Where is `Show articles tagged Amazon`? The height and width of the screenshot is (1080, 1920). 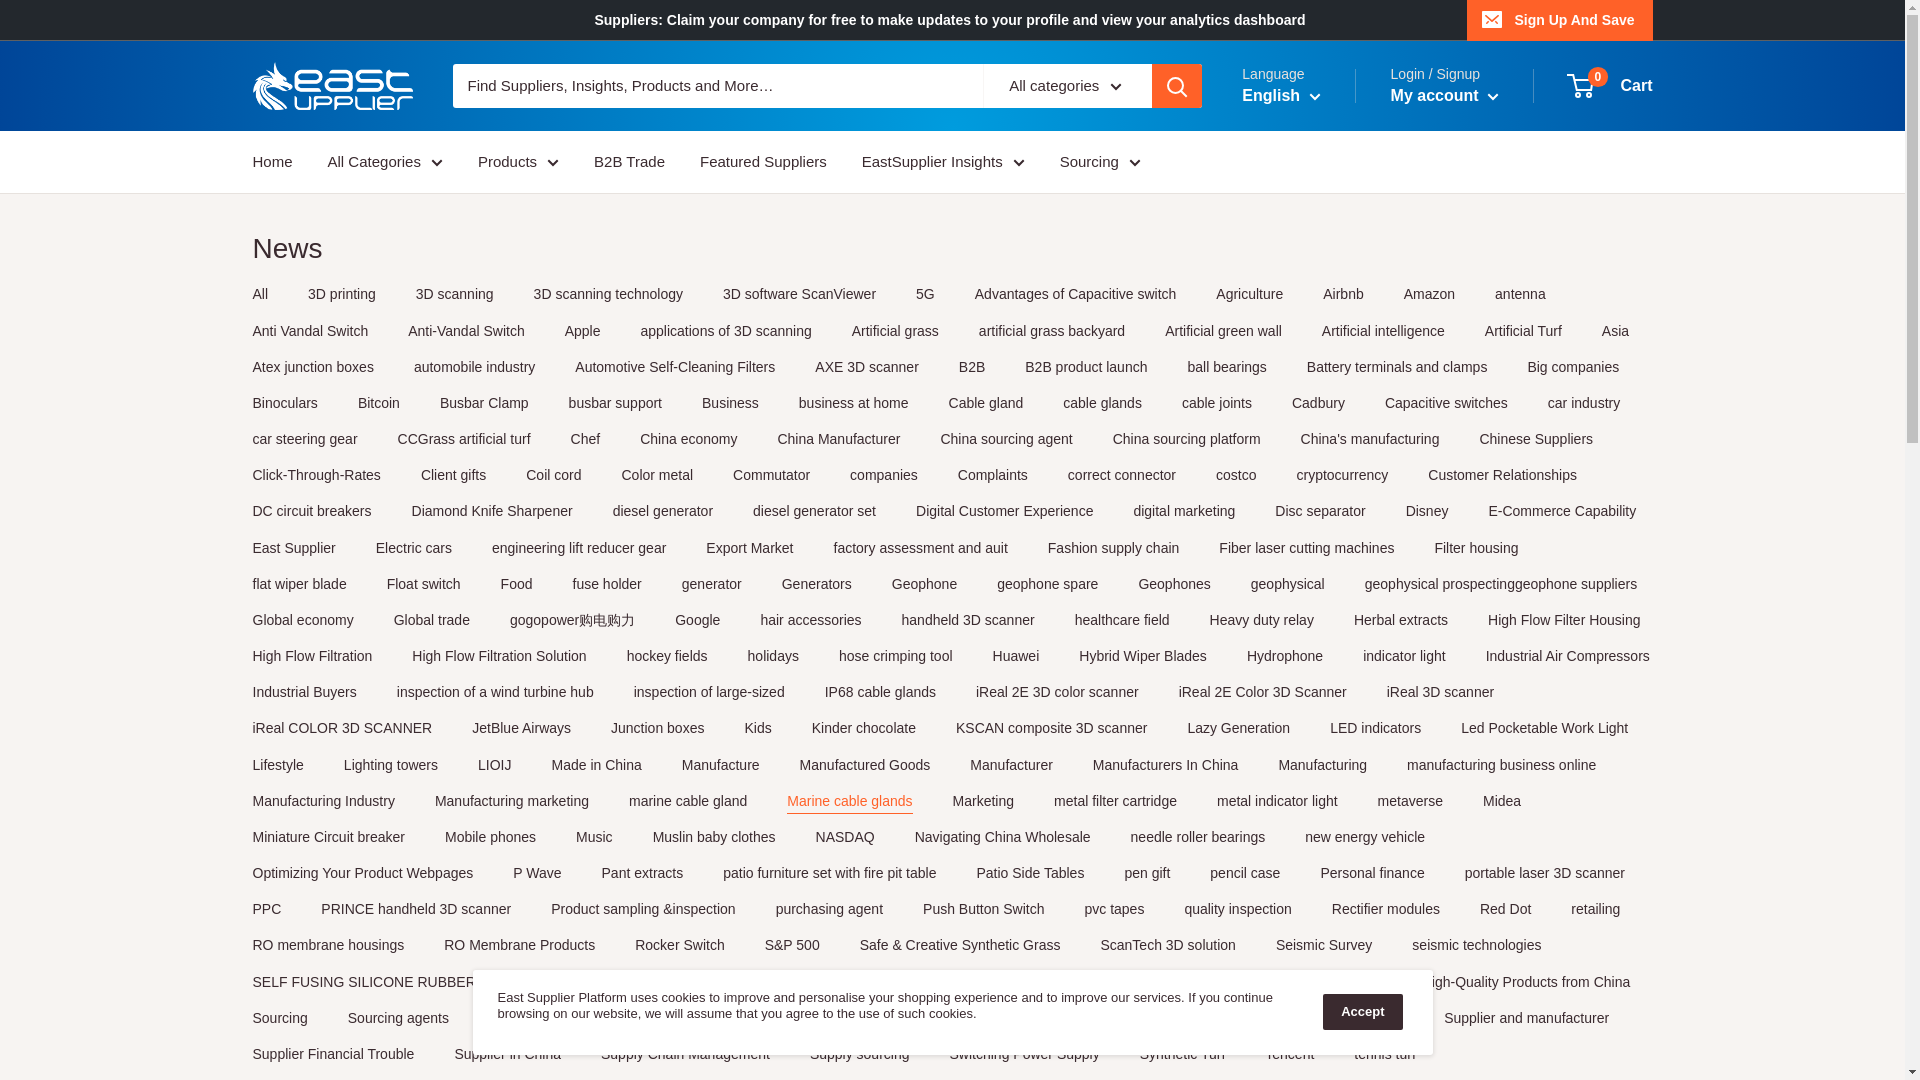 Show articles tagged Amazon is located at coordinates (1429, 294).